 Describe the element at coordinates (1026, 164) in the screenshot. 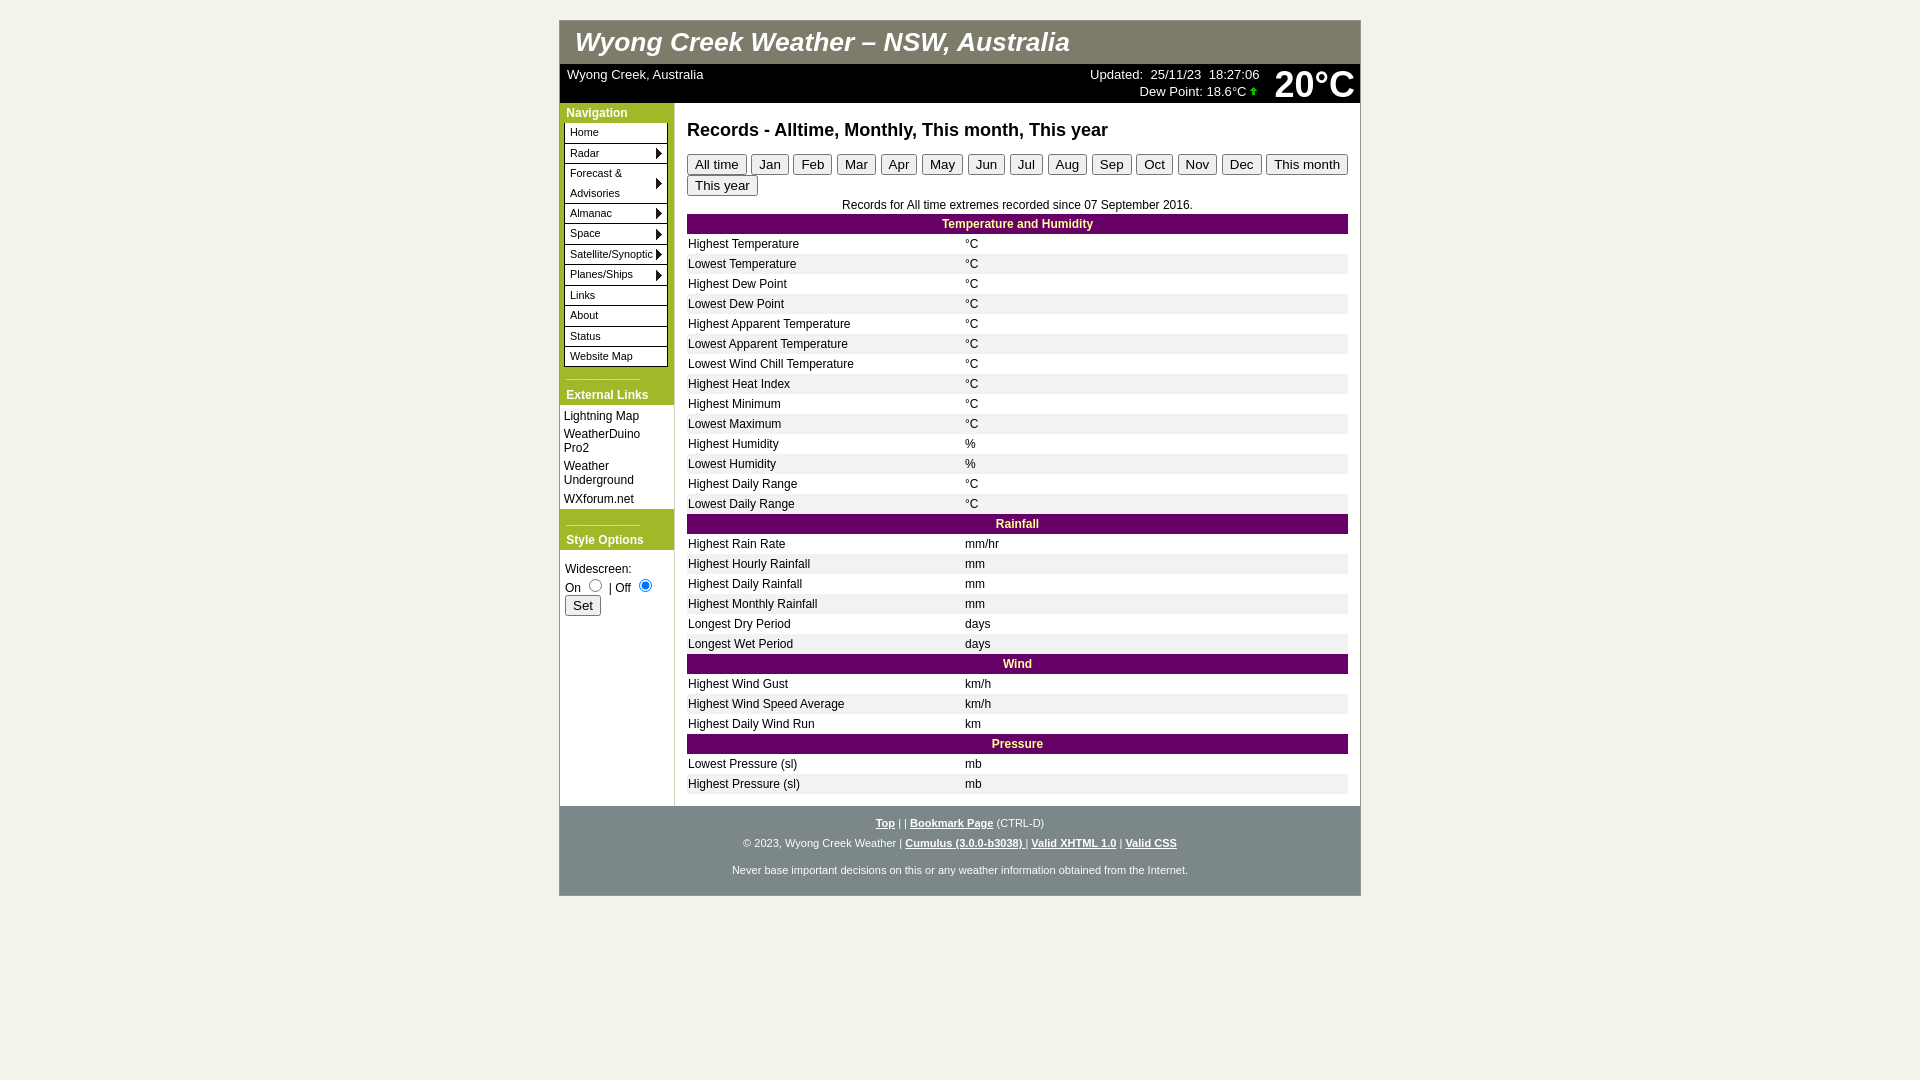

I see `Jul` at that location.